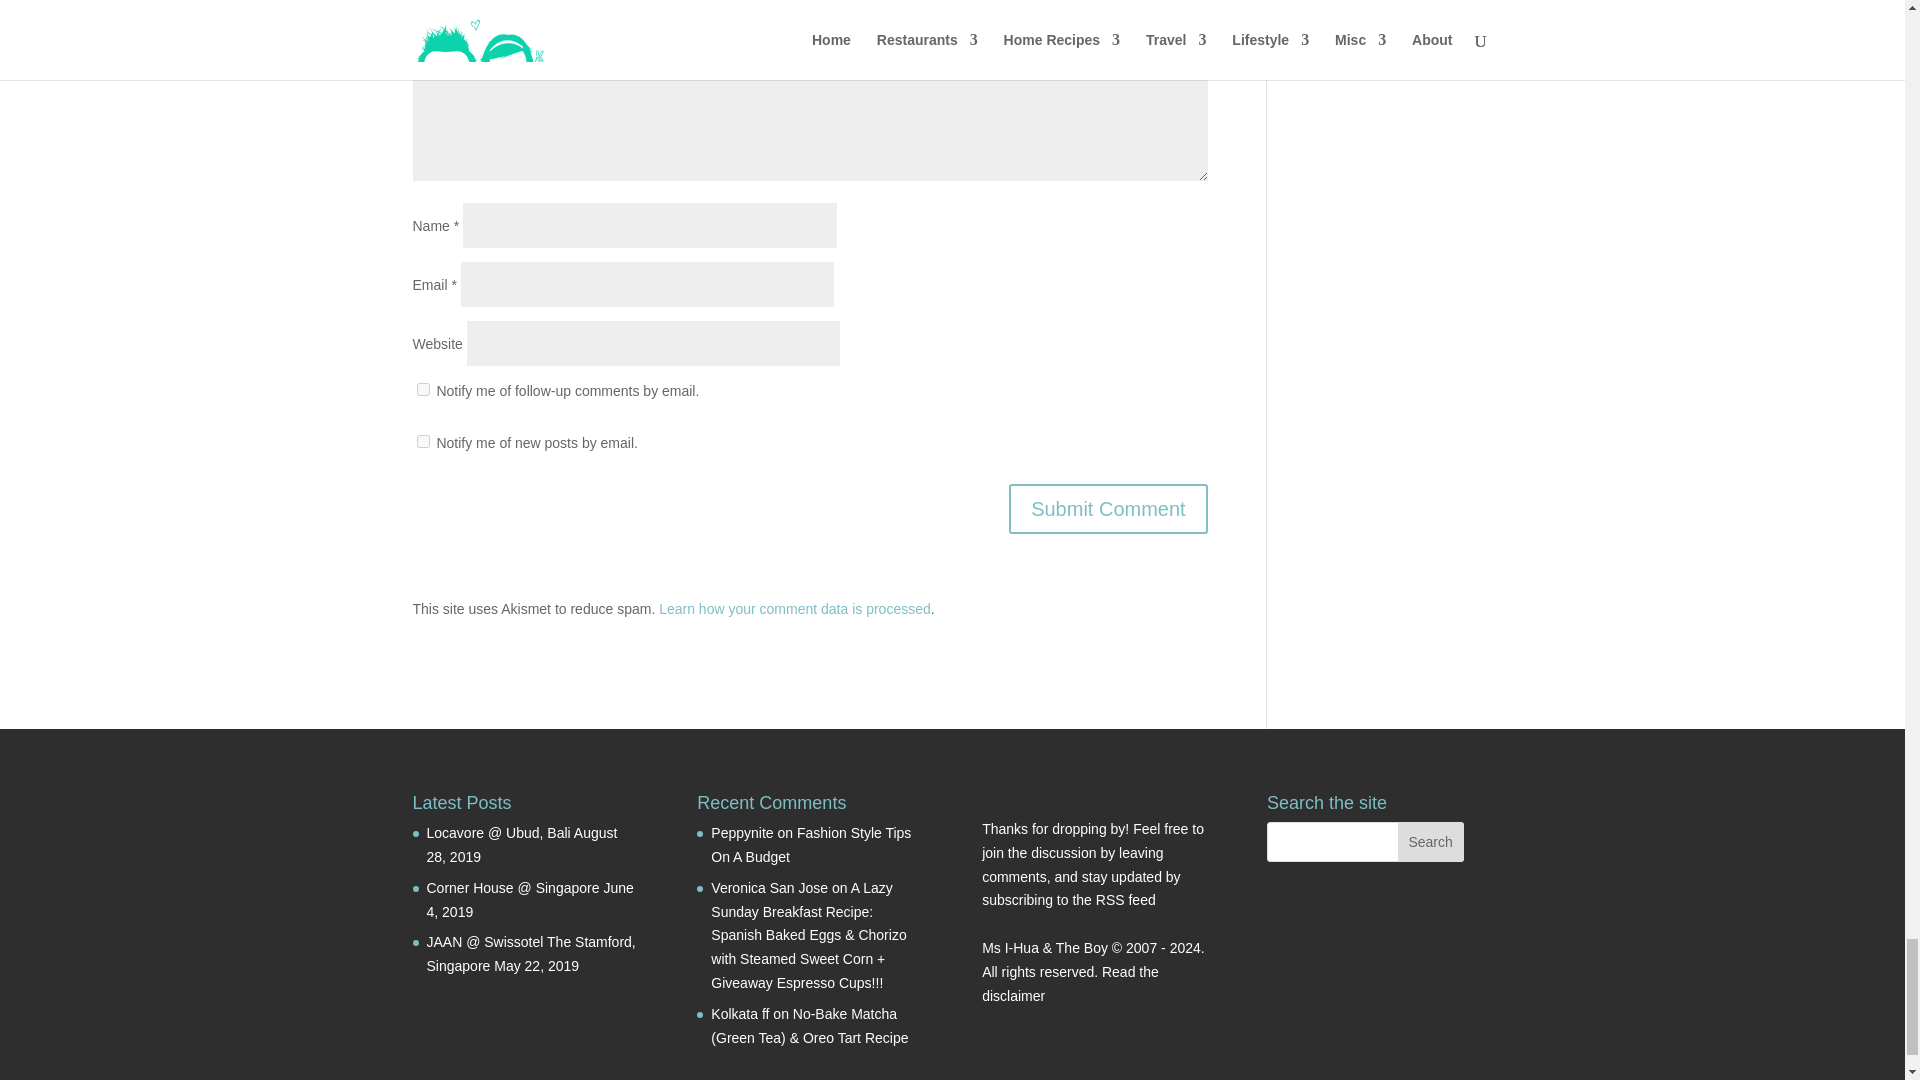 Image resolution: width=1920 pixels, height=1080 pixels. Describe the element at coordinates (1108, 508) in the screenshot. I see `Submit Comment` at that location.